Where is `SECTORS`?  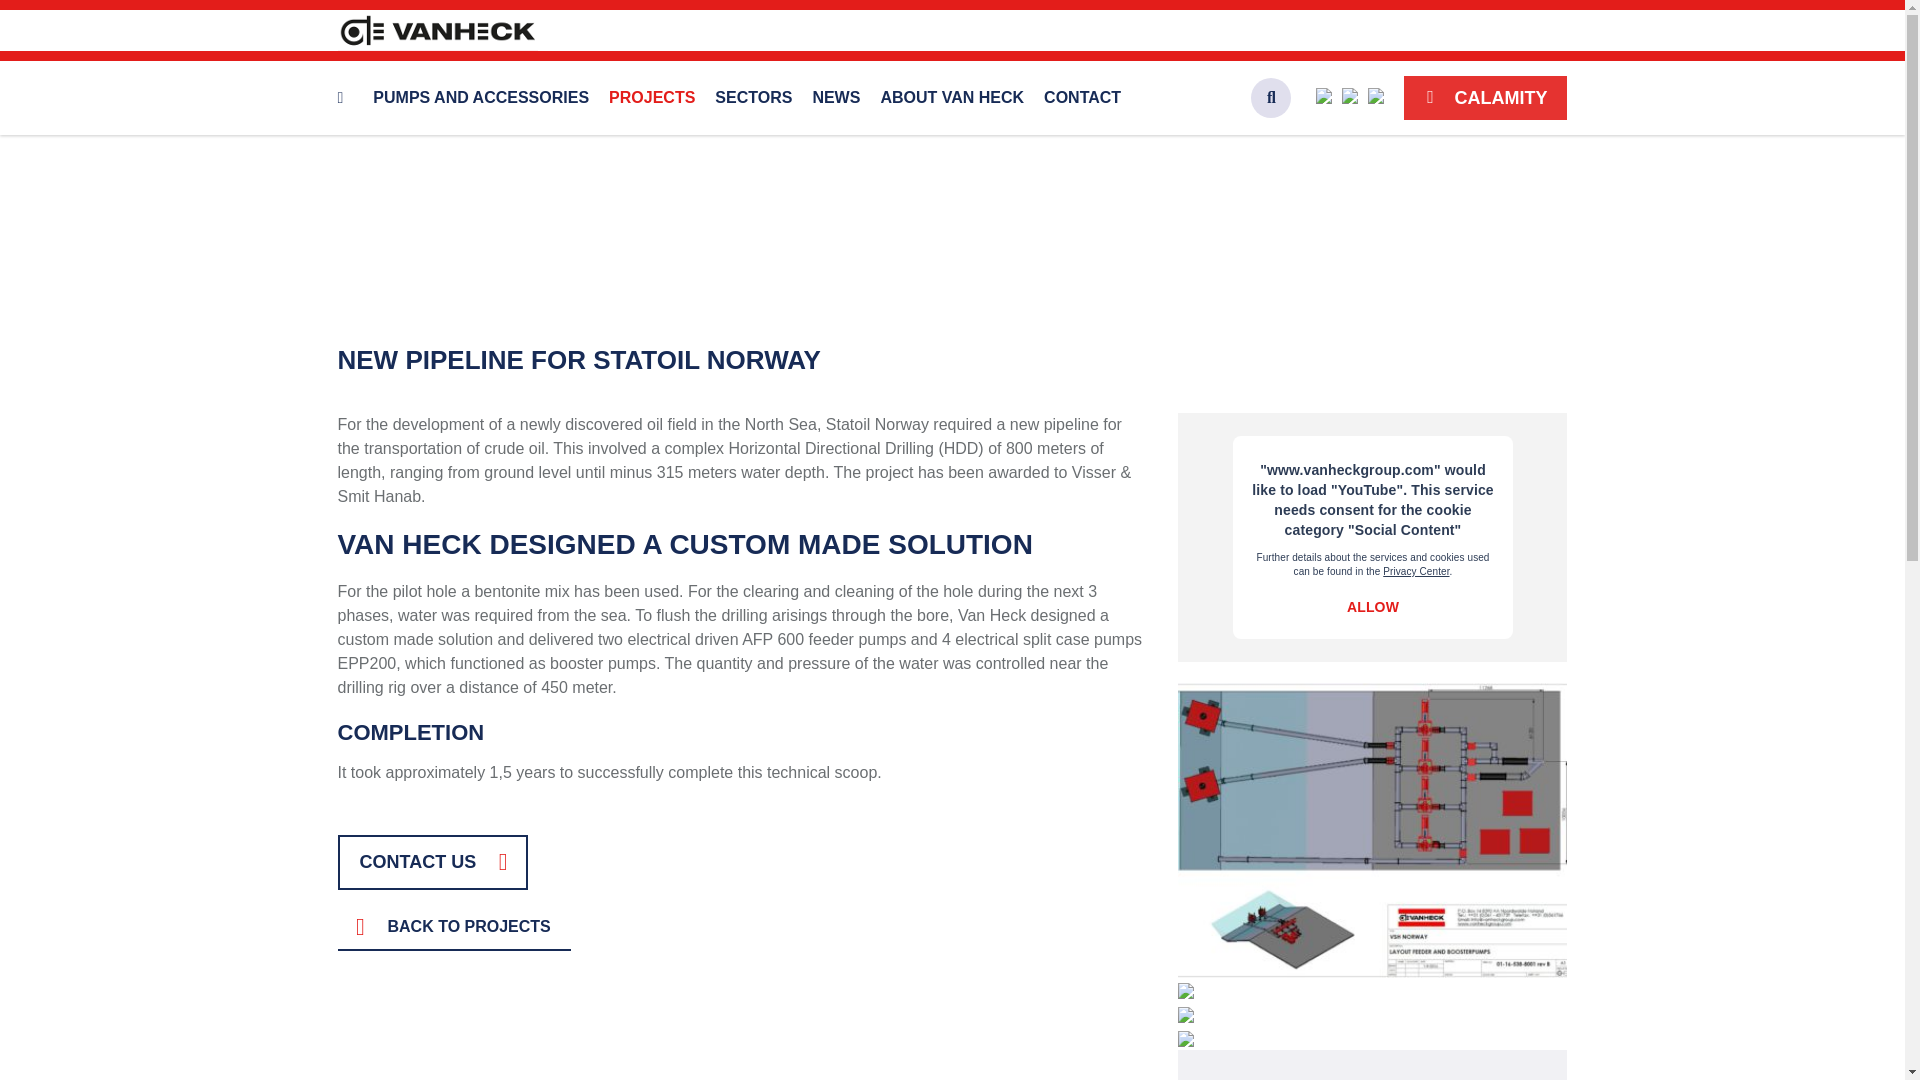
SECTORS is located at coordinates (753, 98).